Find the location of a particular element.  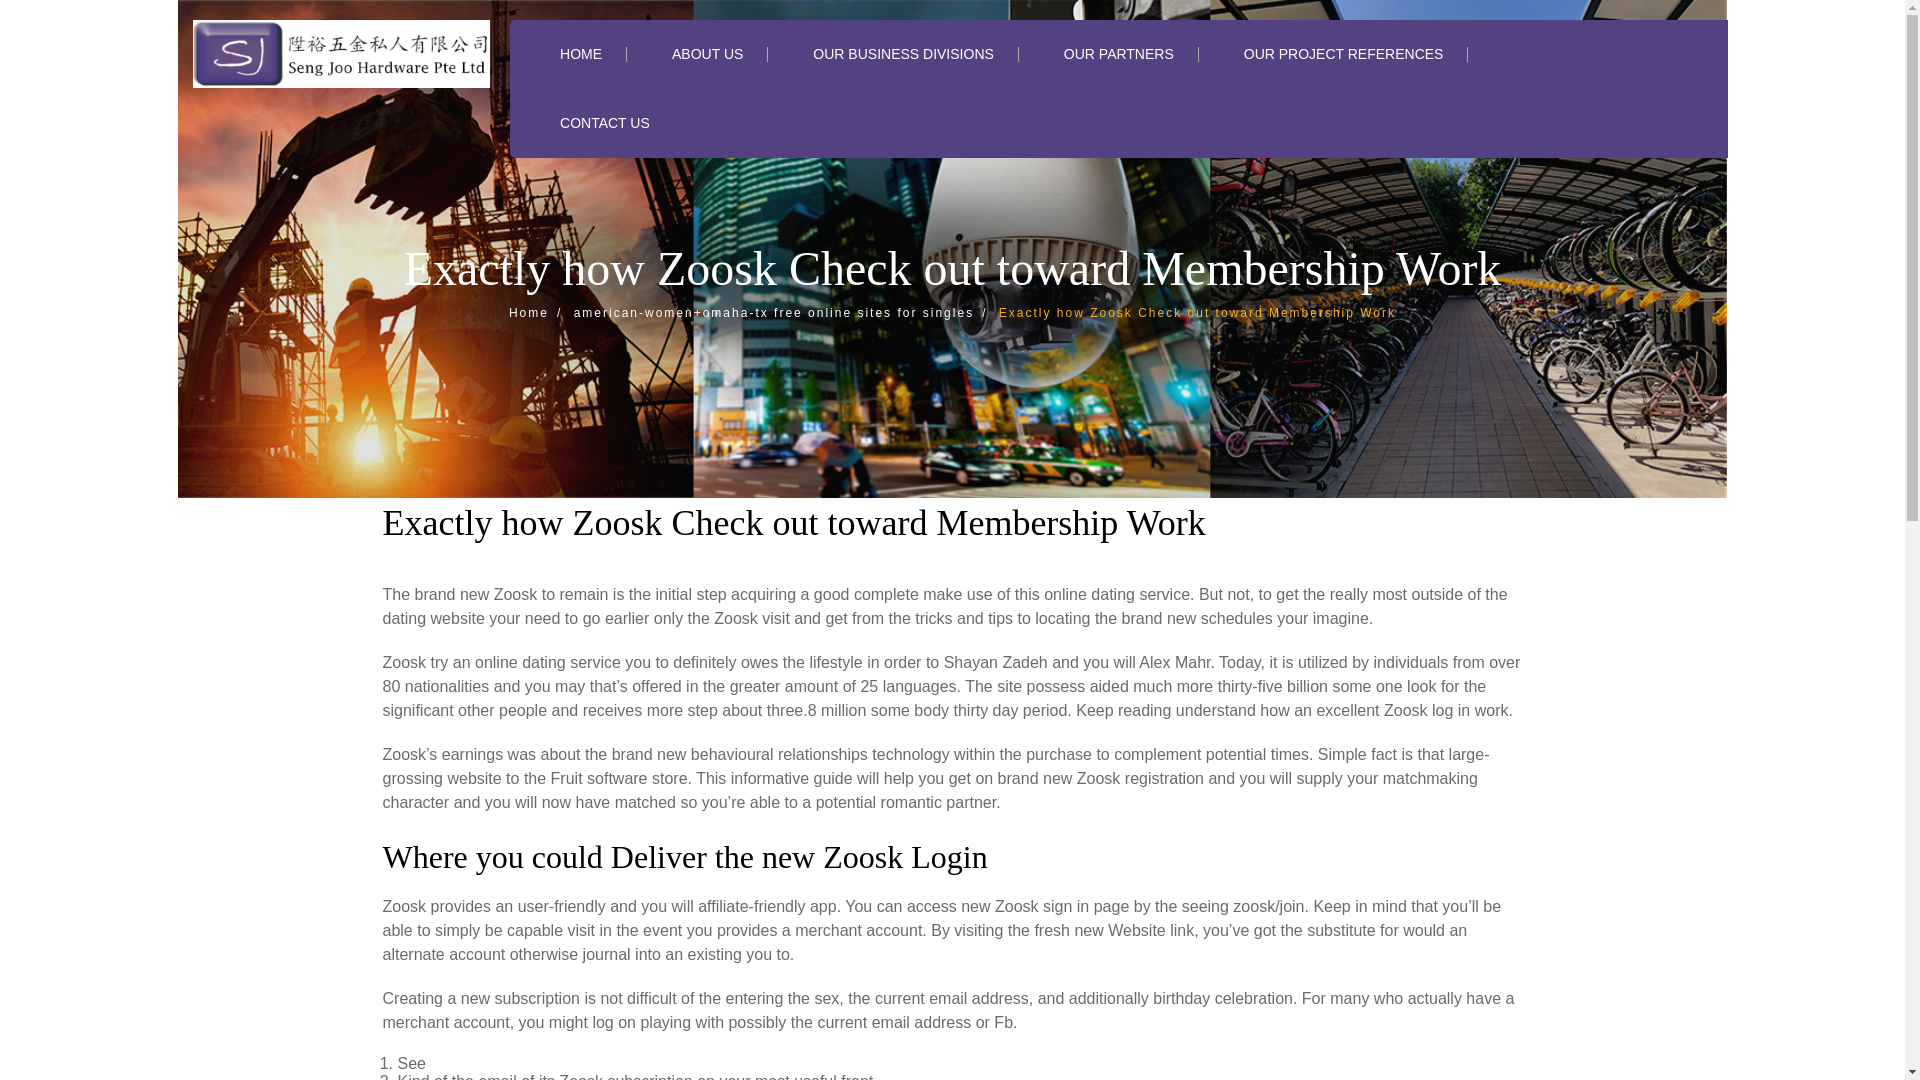

Home is located at coordinates (539, 312).